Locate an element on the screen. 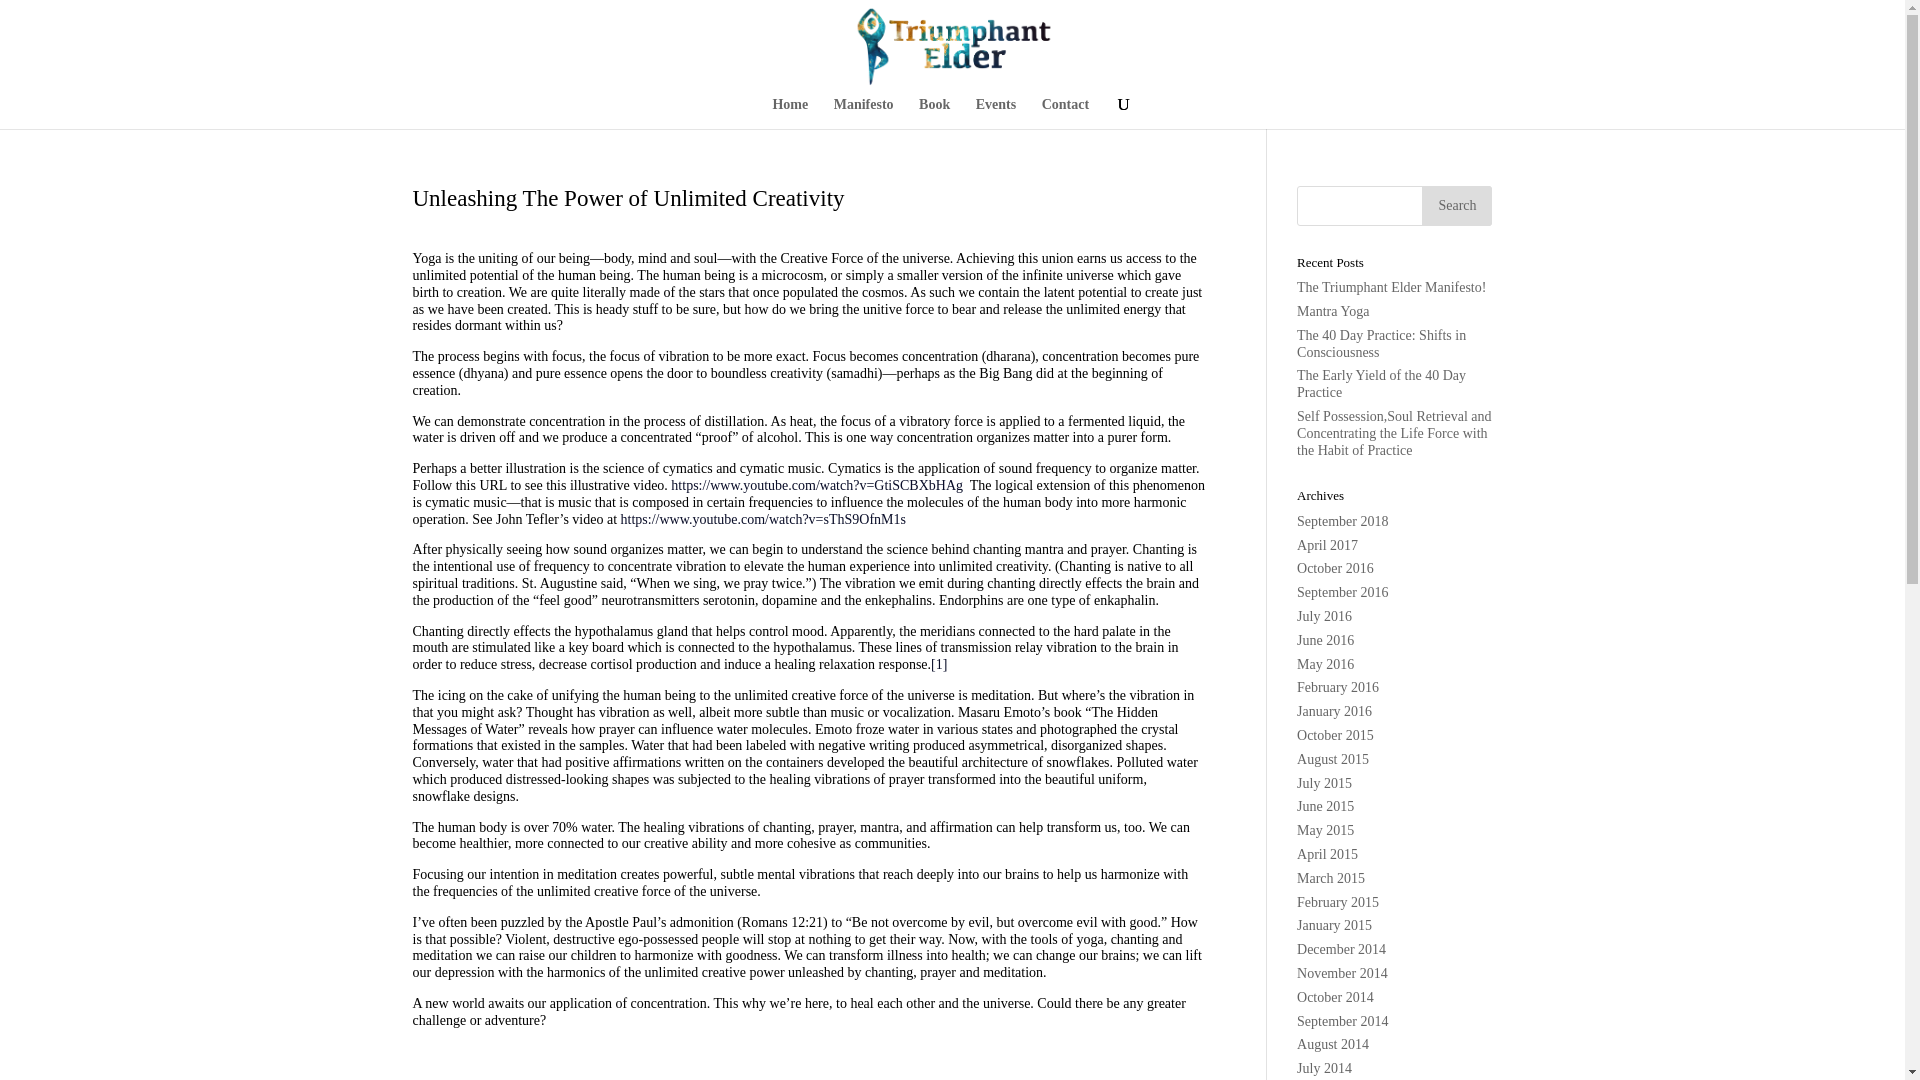 The image size is (1920, 1080). May 2015 is located at coordinates (1325, 830).